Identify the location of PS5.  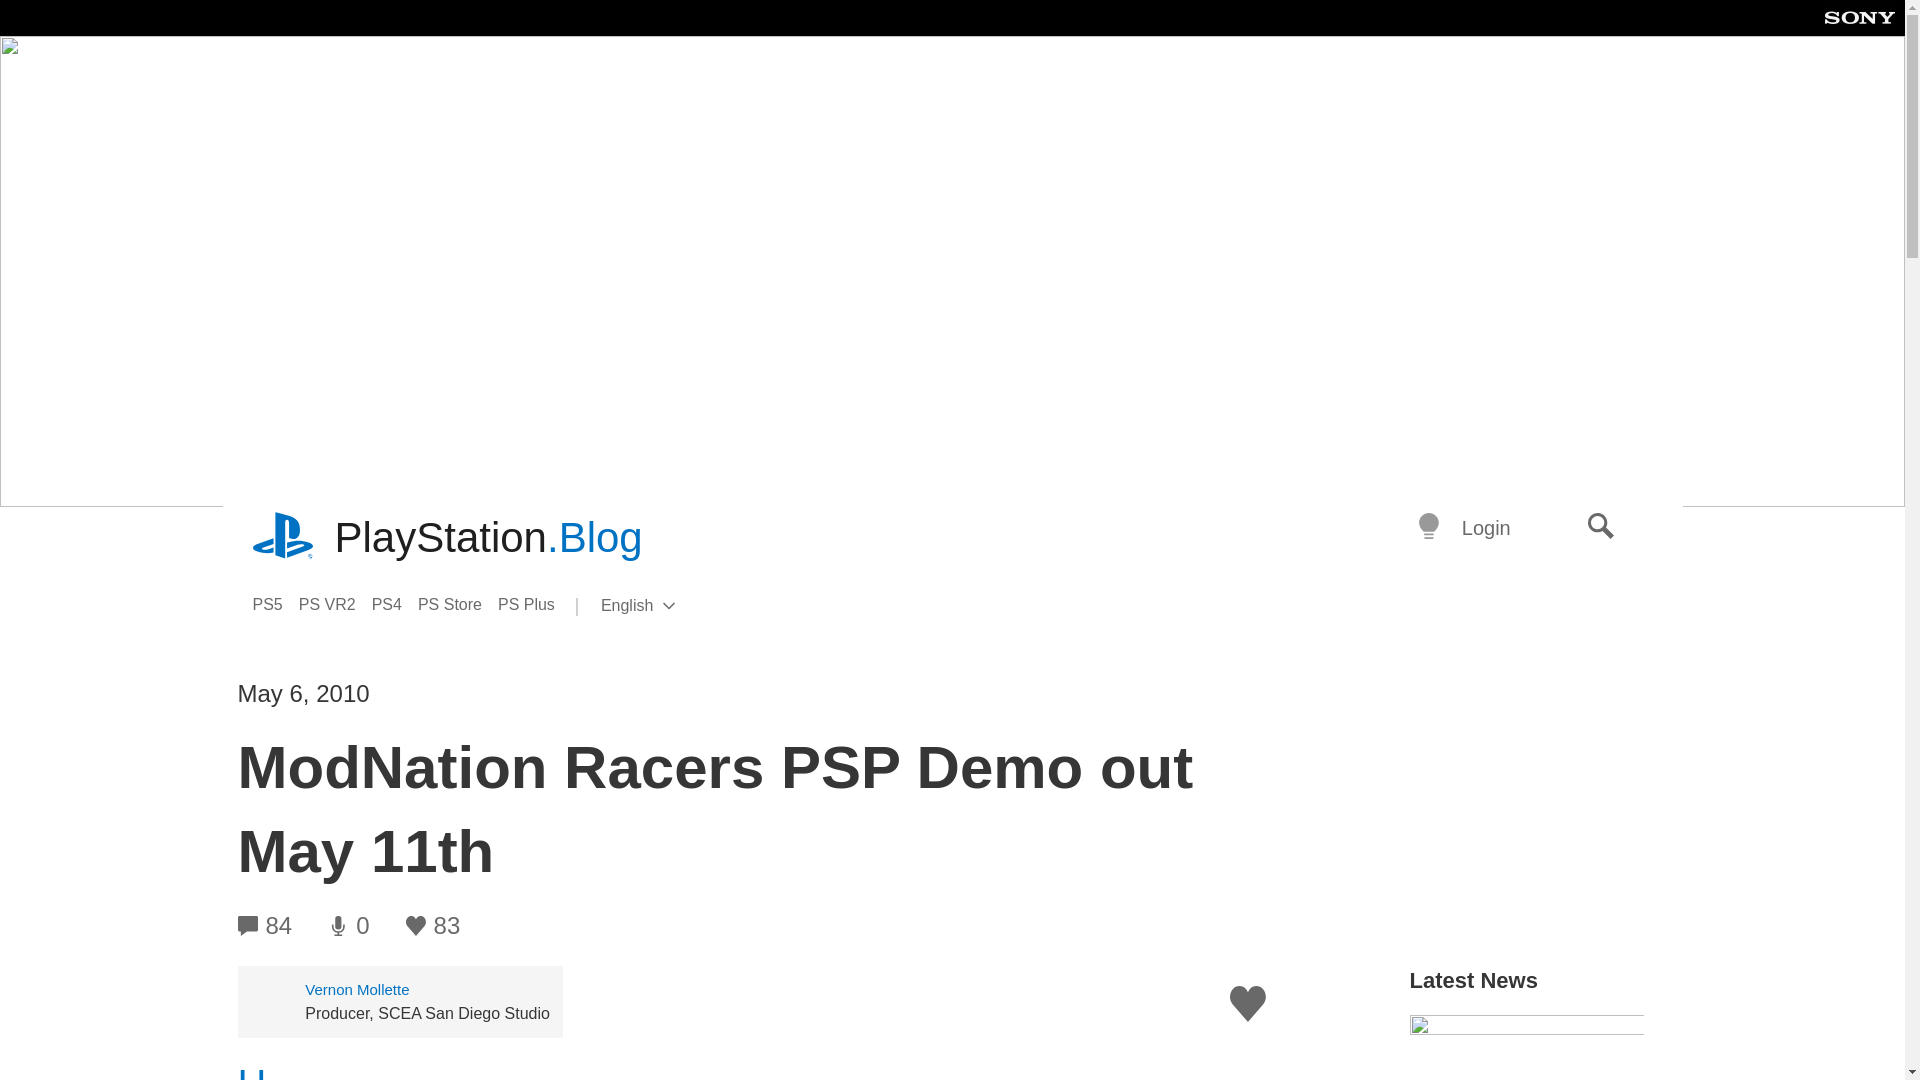
(274, 604).